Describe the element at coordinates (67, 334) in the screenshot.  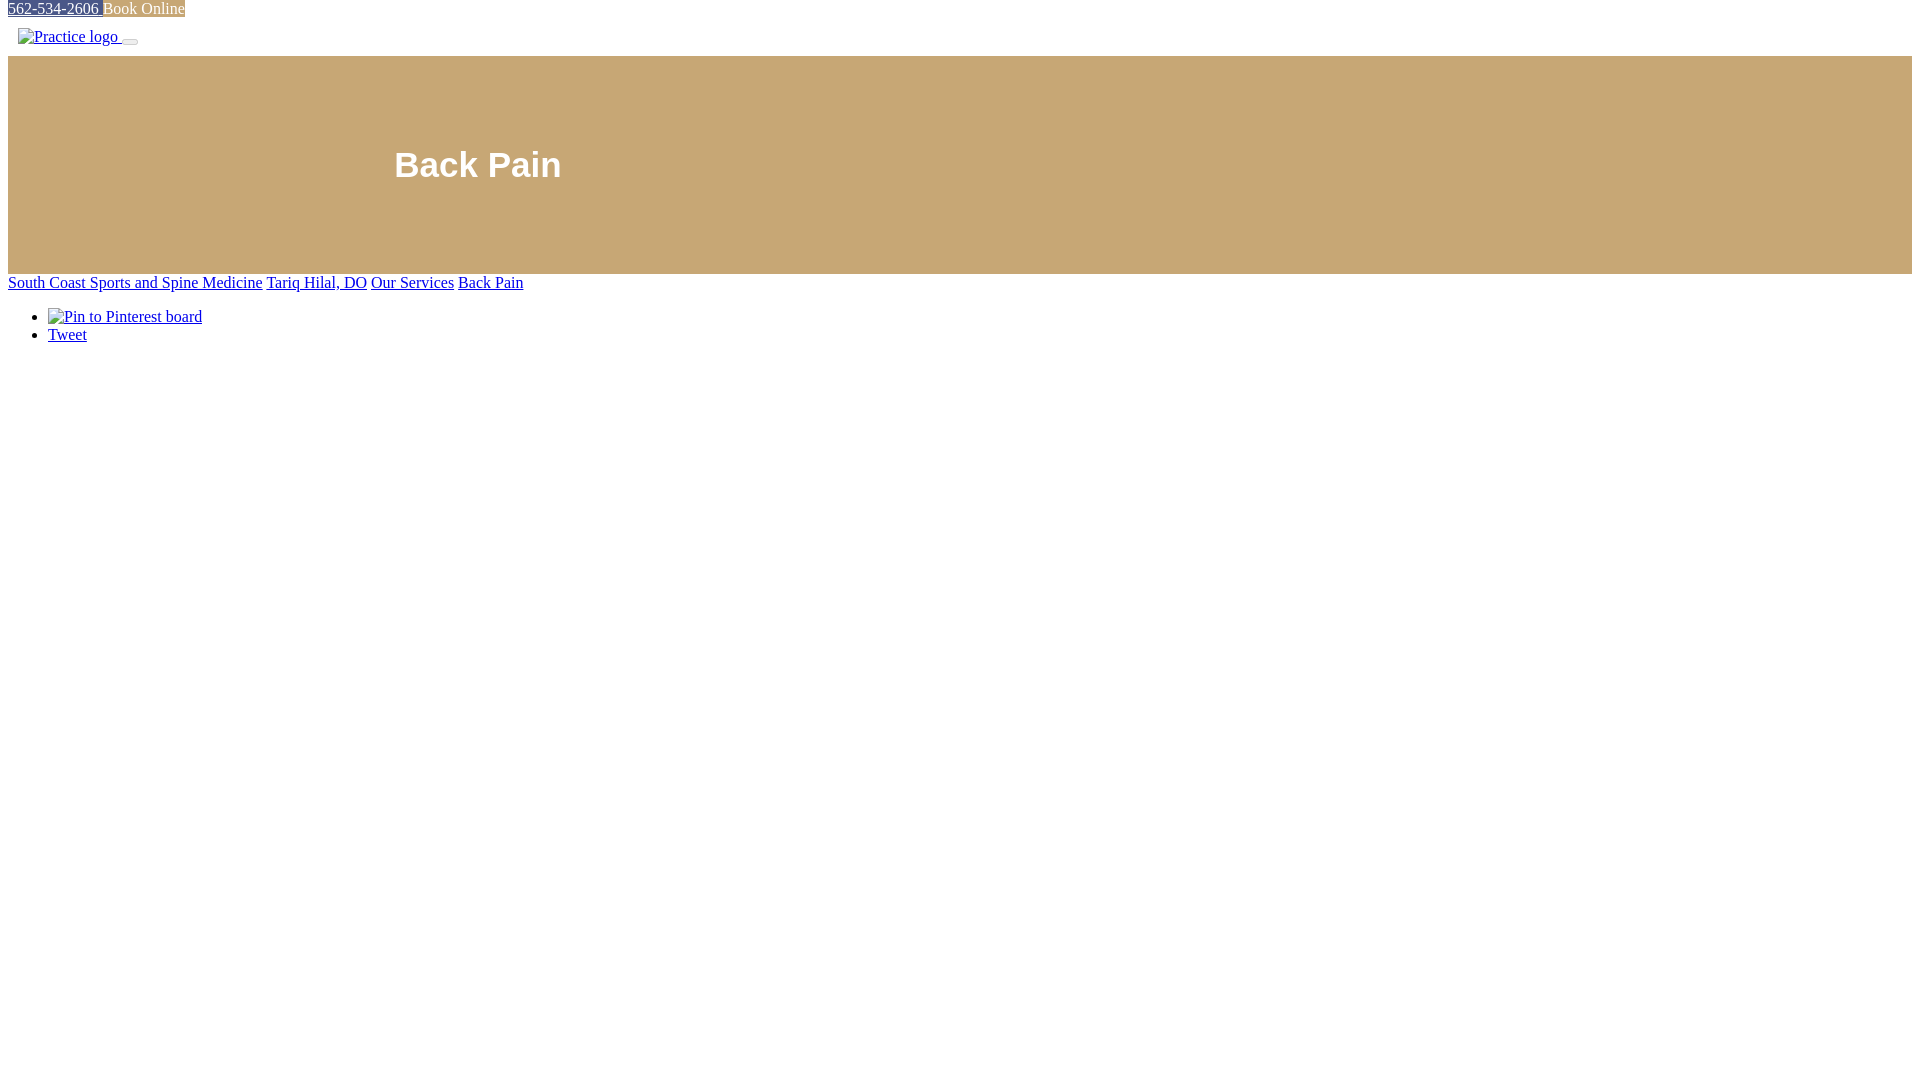
I see `Tweet` at that location.